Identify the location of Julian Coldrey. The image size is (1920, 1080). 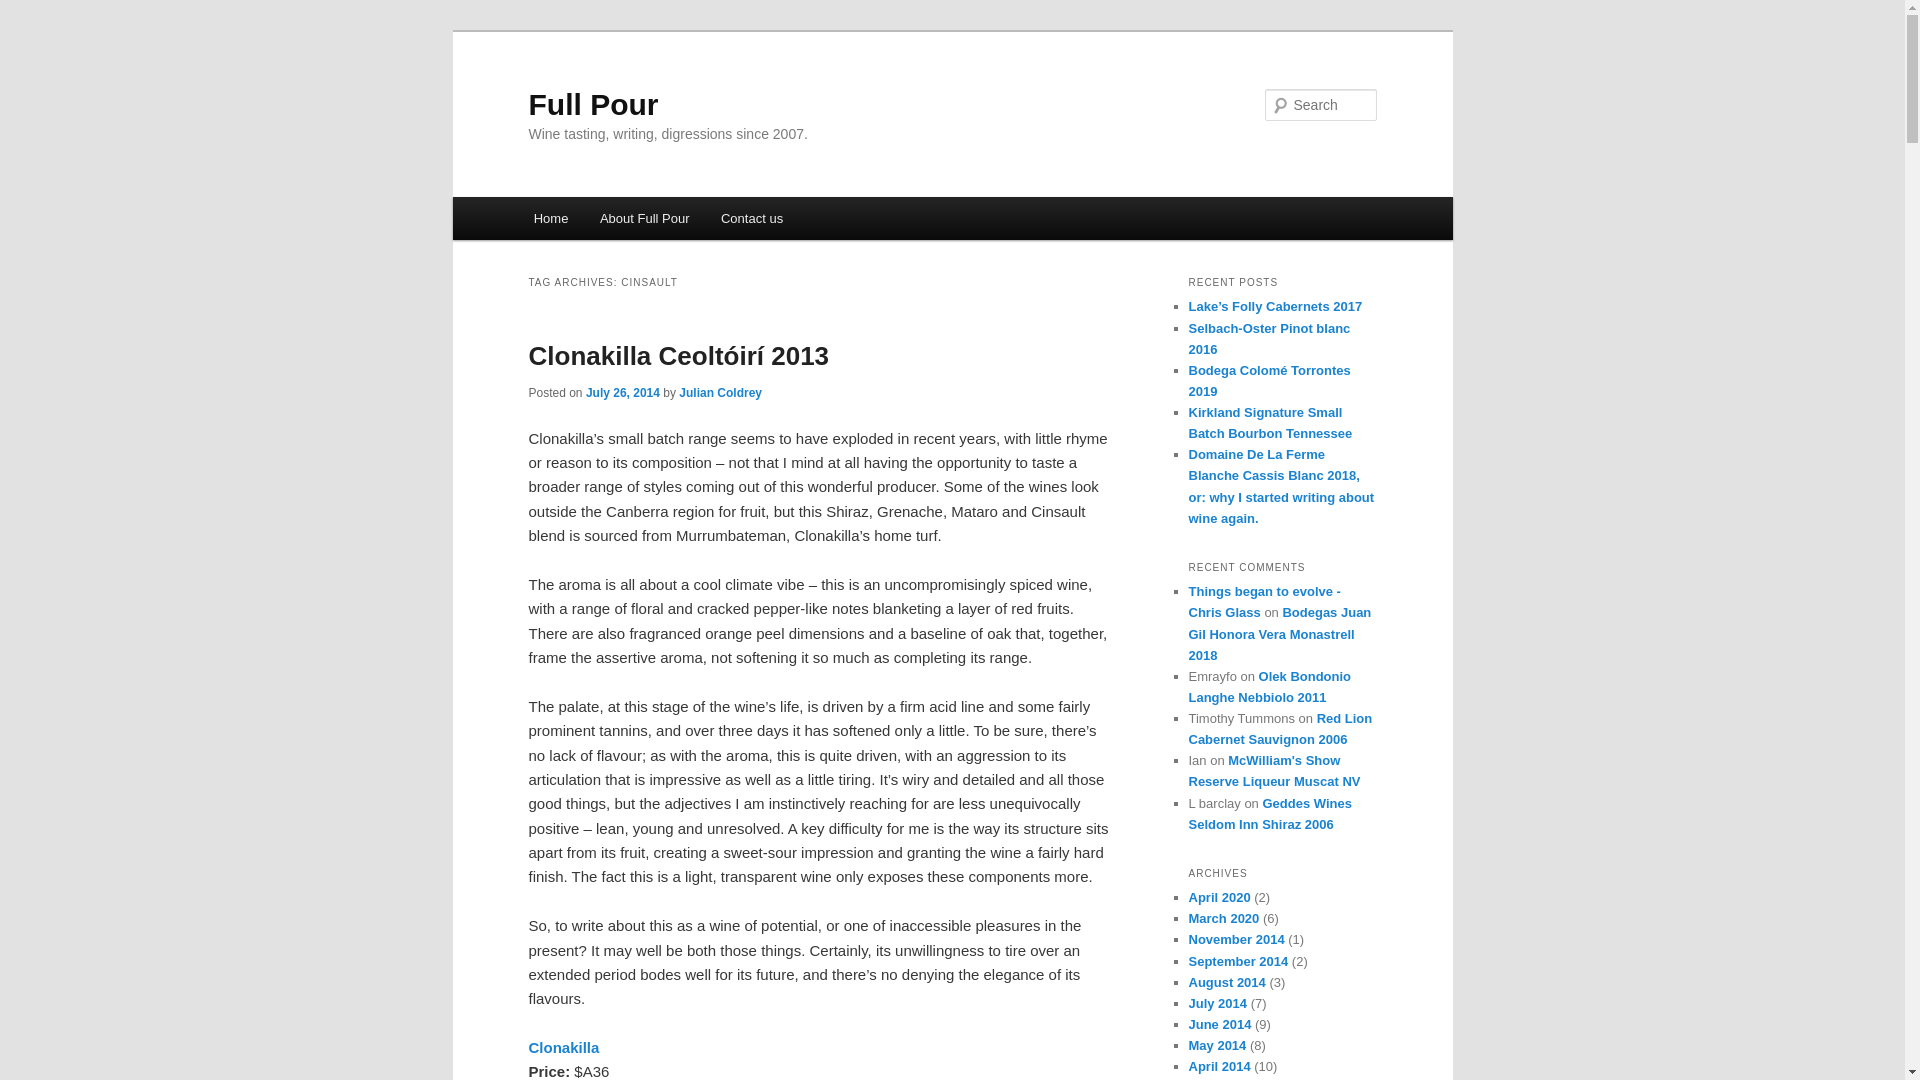
(720, 392).